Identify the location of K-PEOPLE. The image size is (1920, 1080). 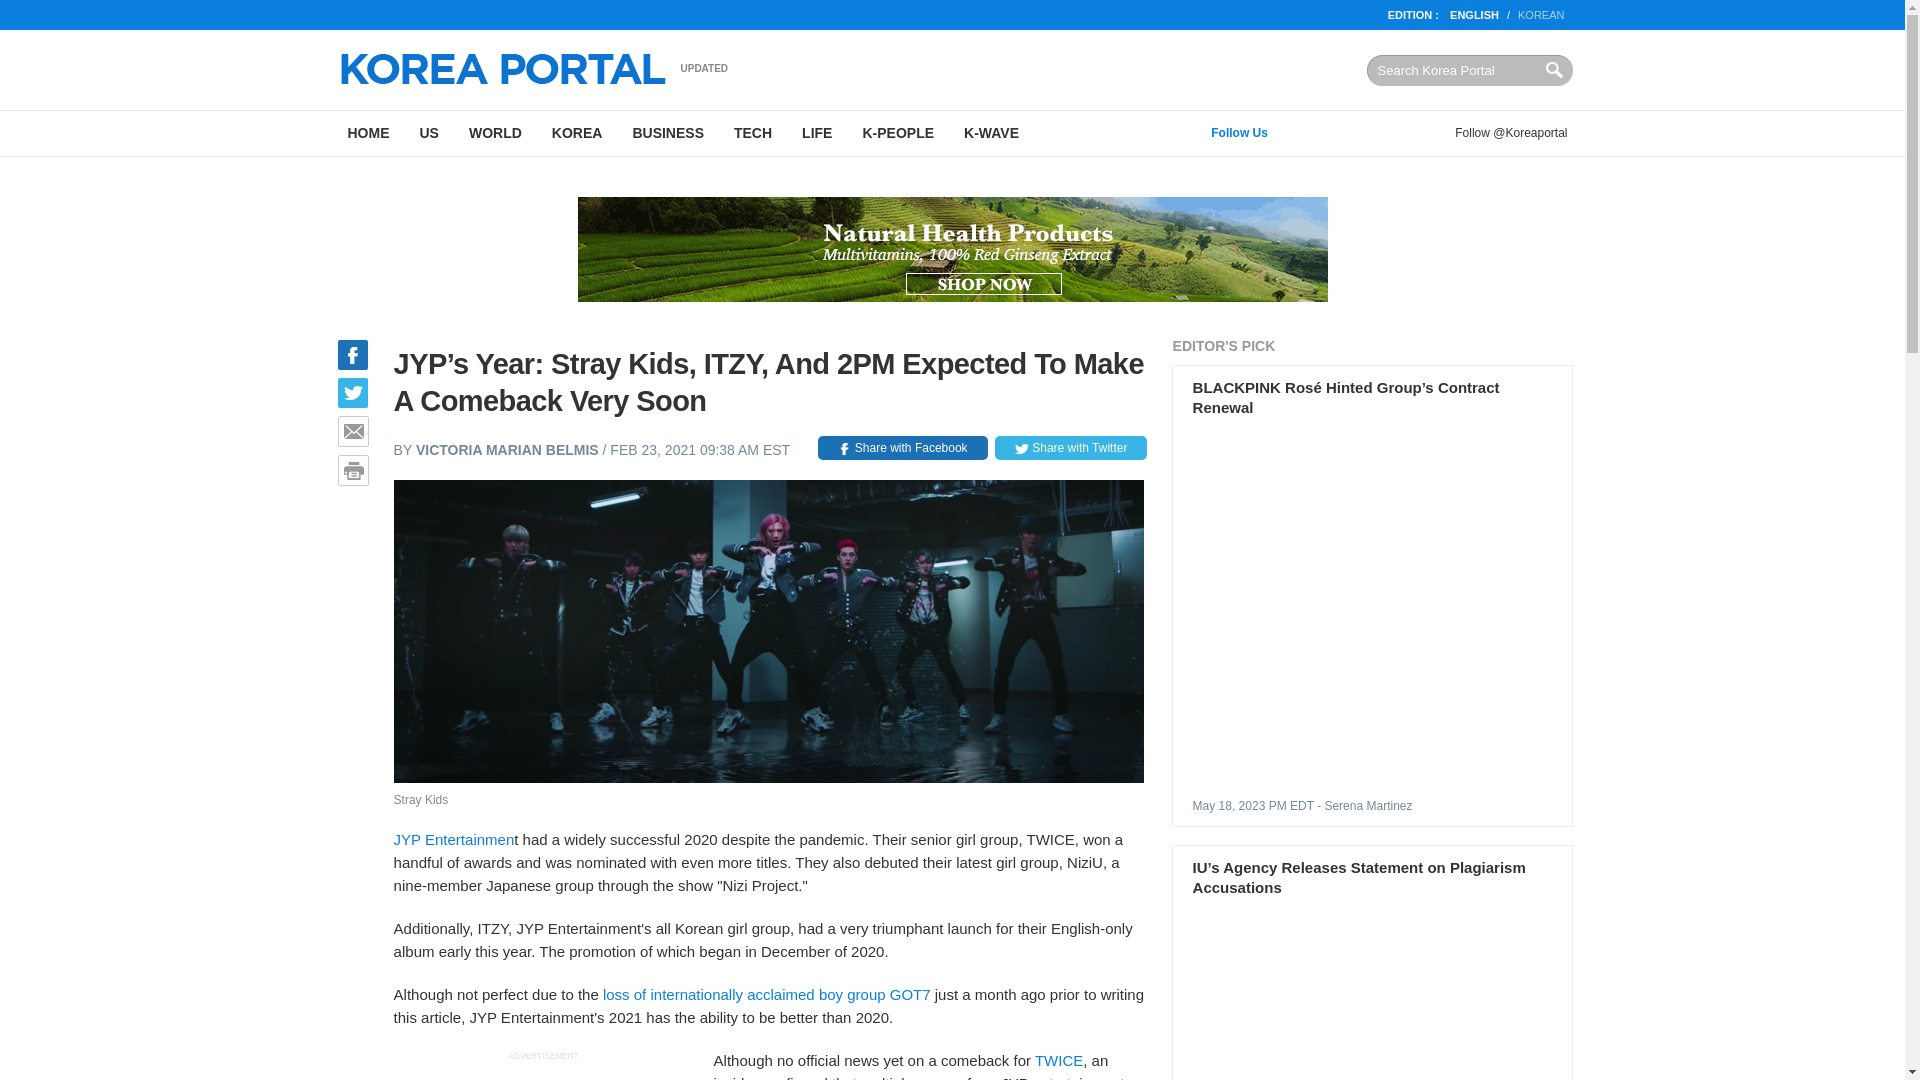
(897, 133).